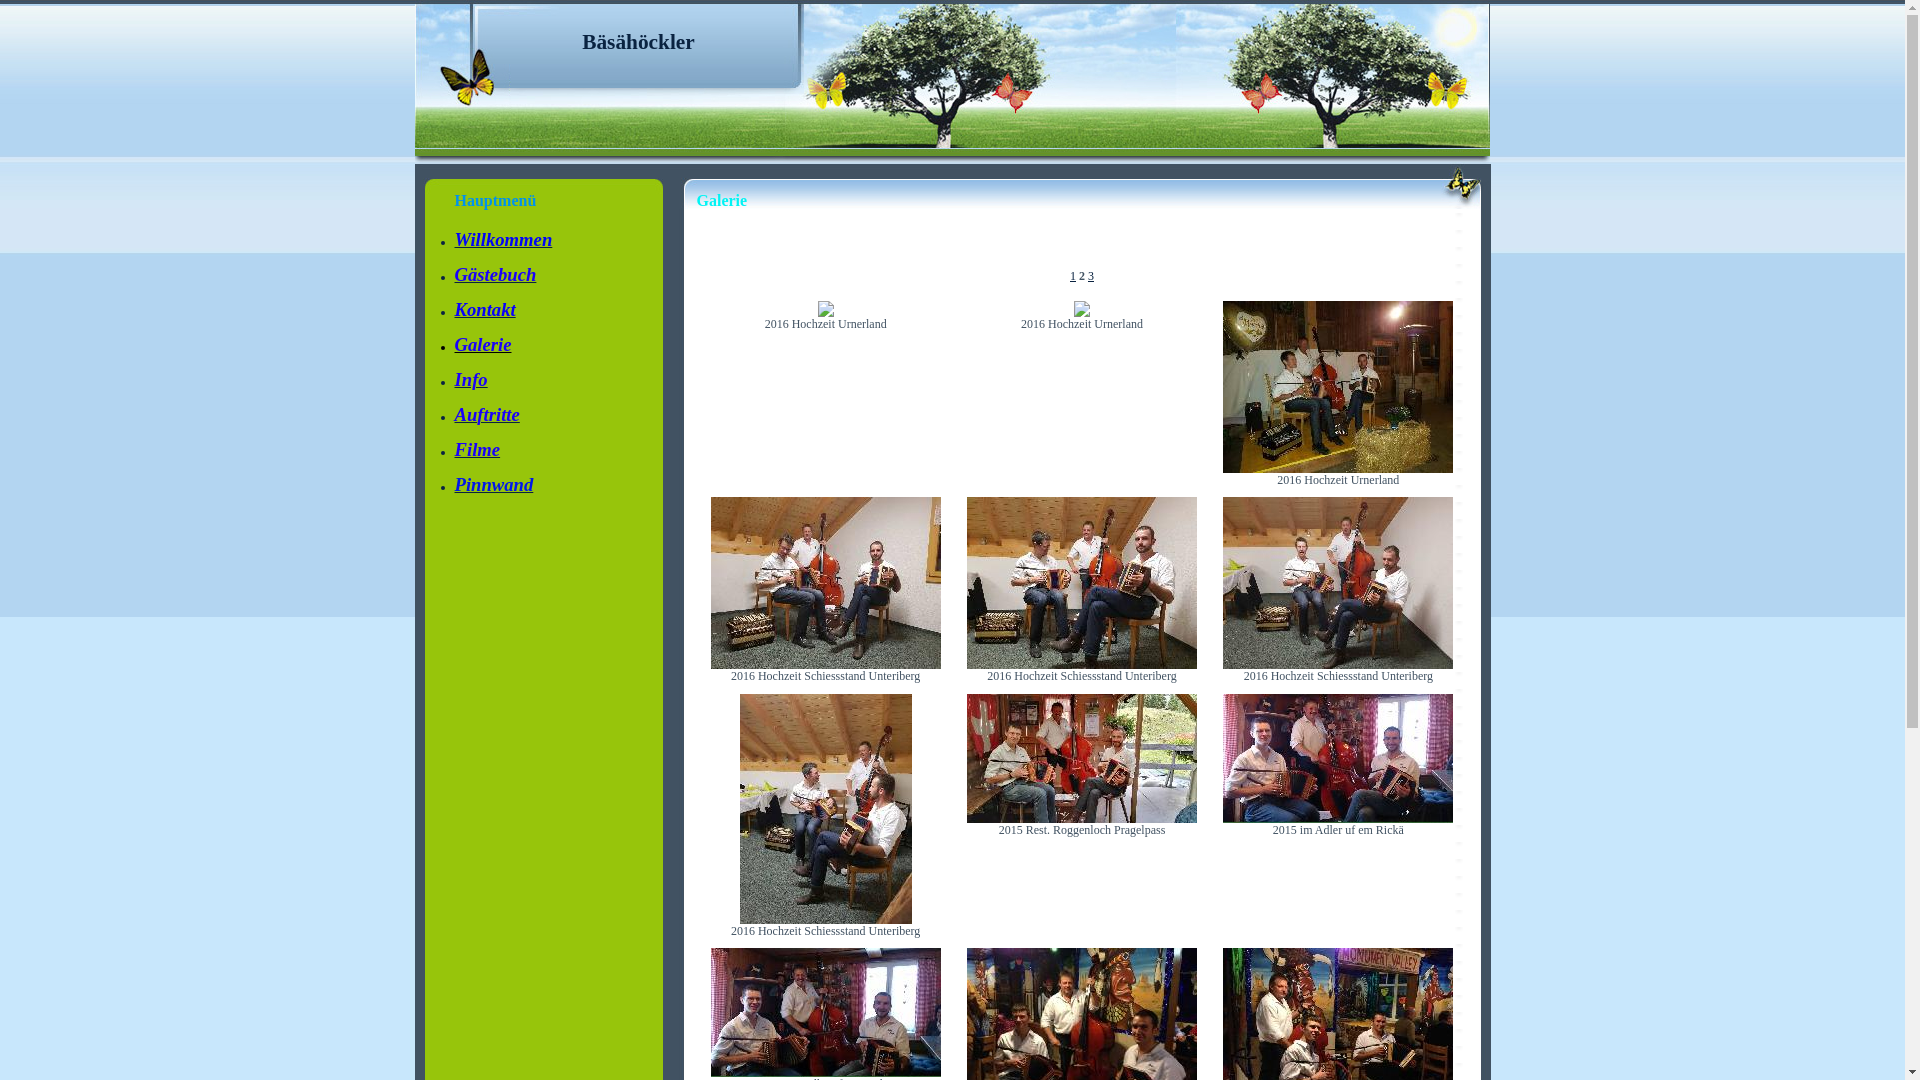 The height and width of the screenshot is (1080, 1920). What do you see at coordinates (1338, 665) in the screenshot?
I see `2016 Hochzeit Schiessstand Unteriberg` at bounding box center [1338, 665].